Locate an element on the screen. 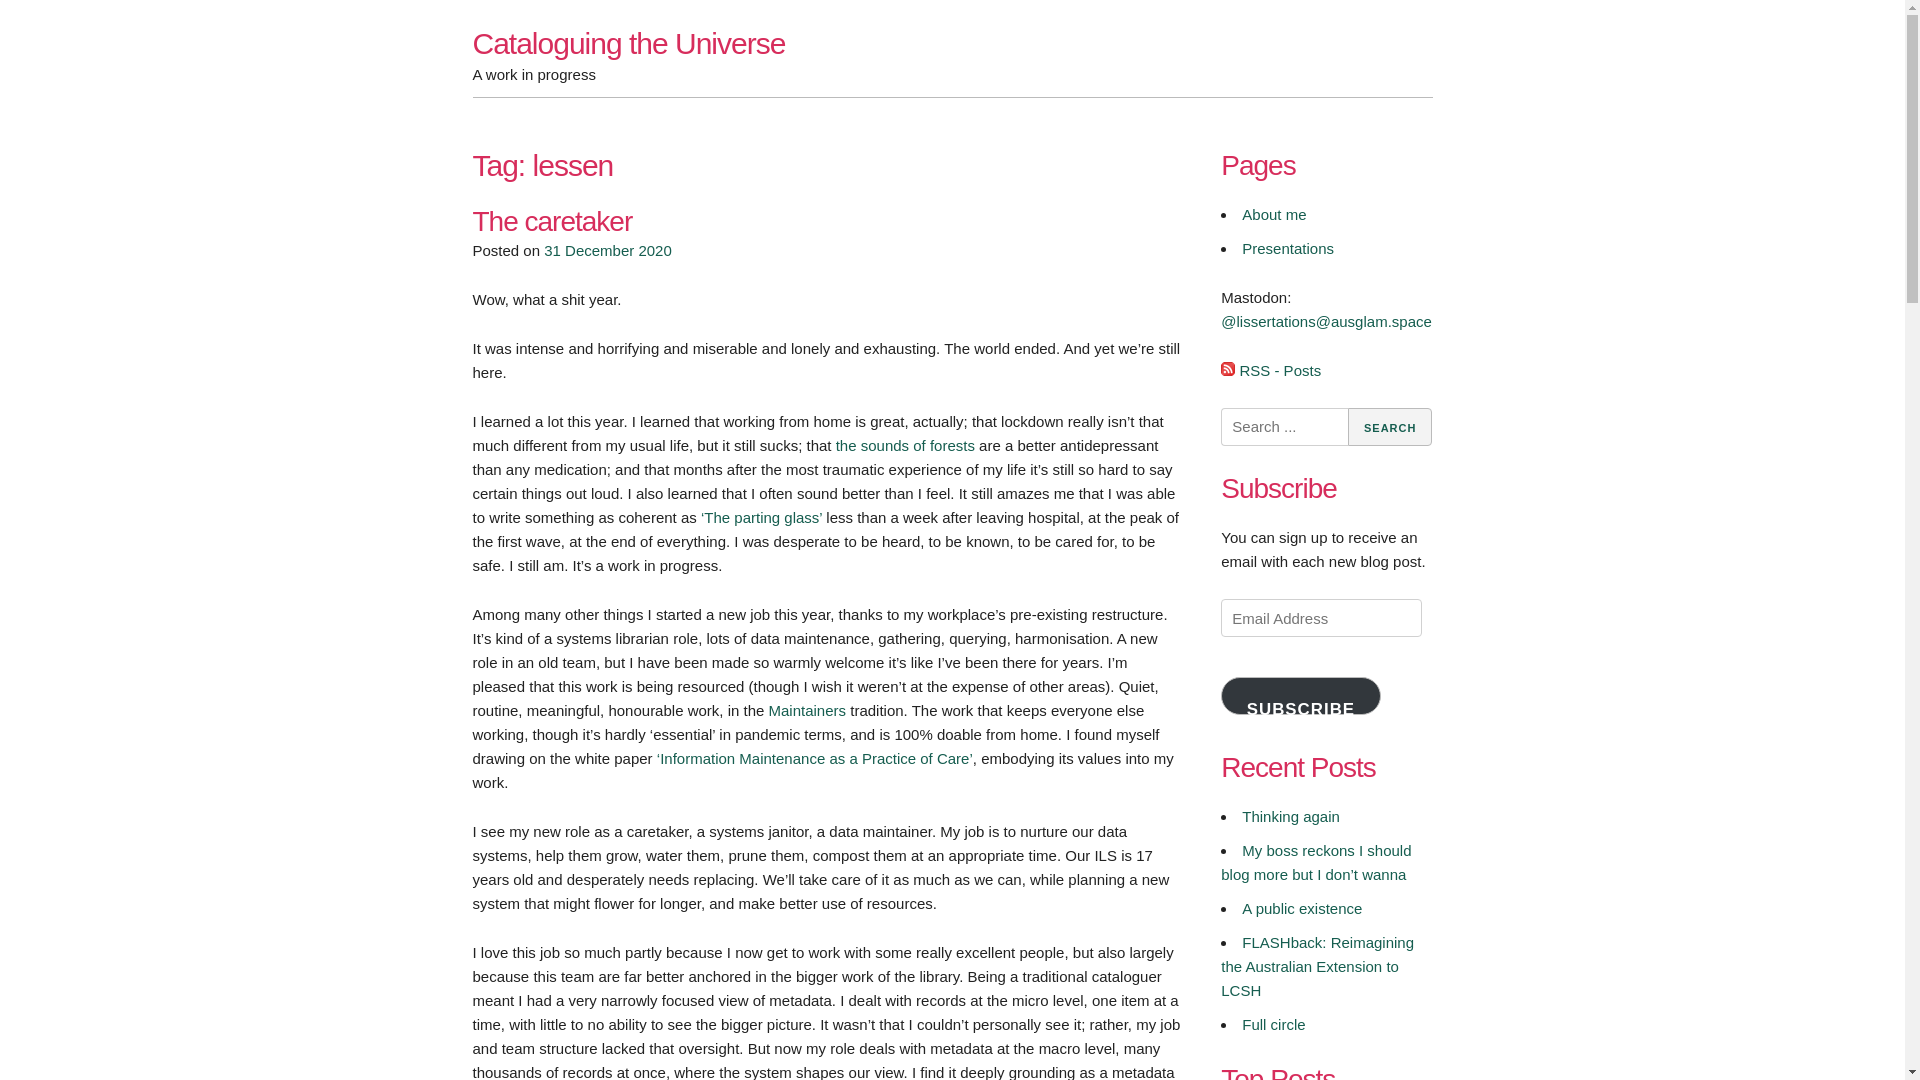 The height and width of the screenshot is (1080, 1920). Presentations is located at coordinates (1288, 248).